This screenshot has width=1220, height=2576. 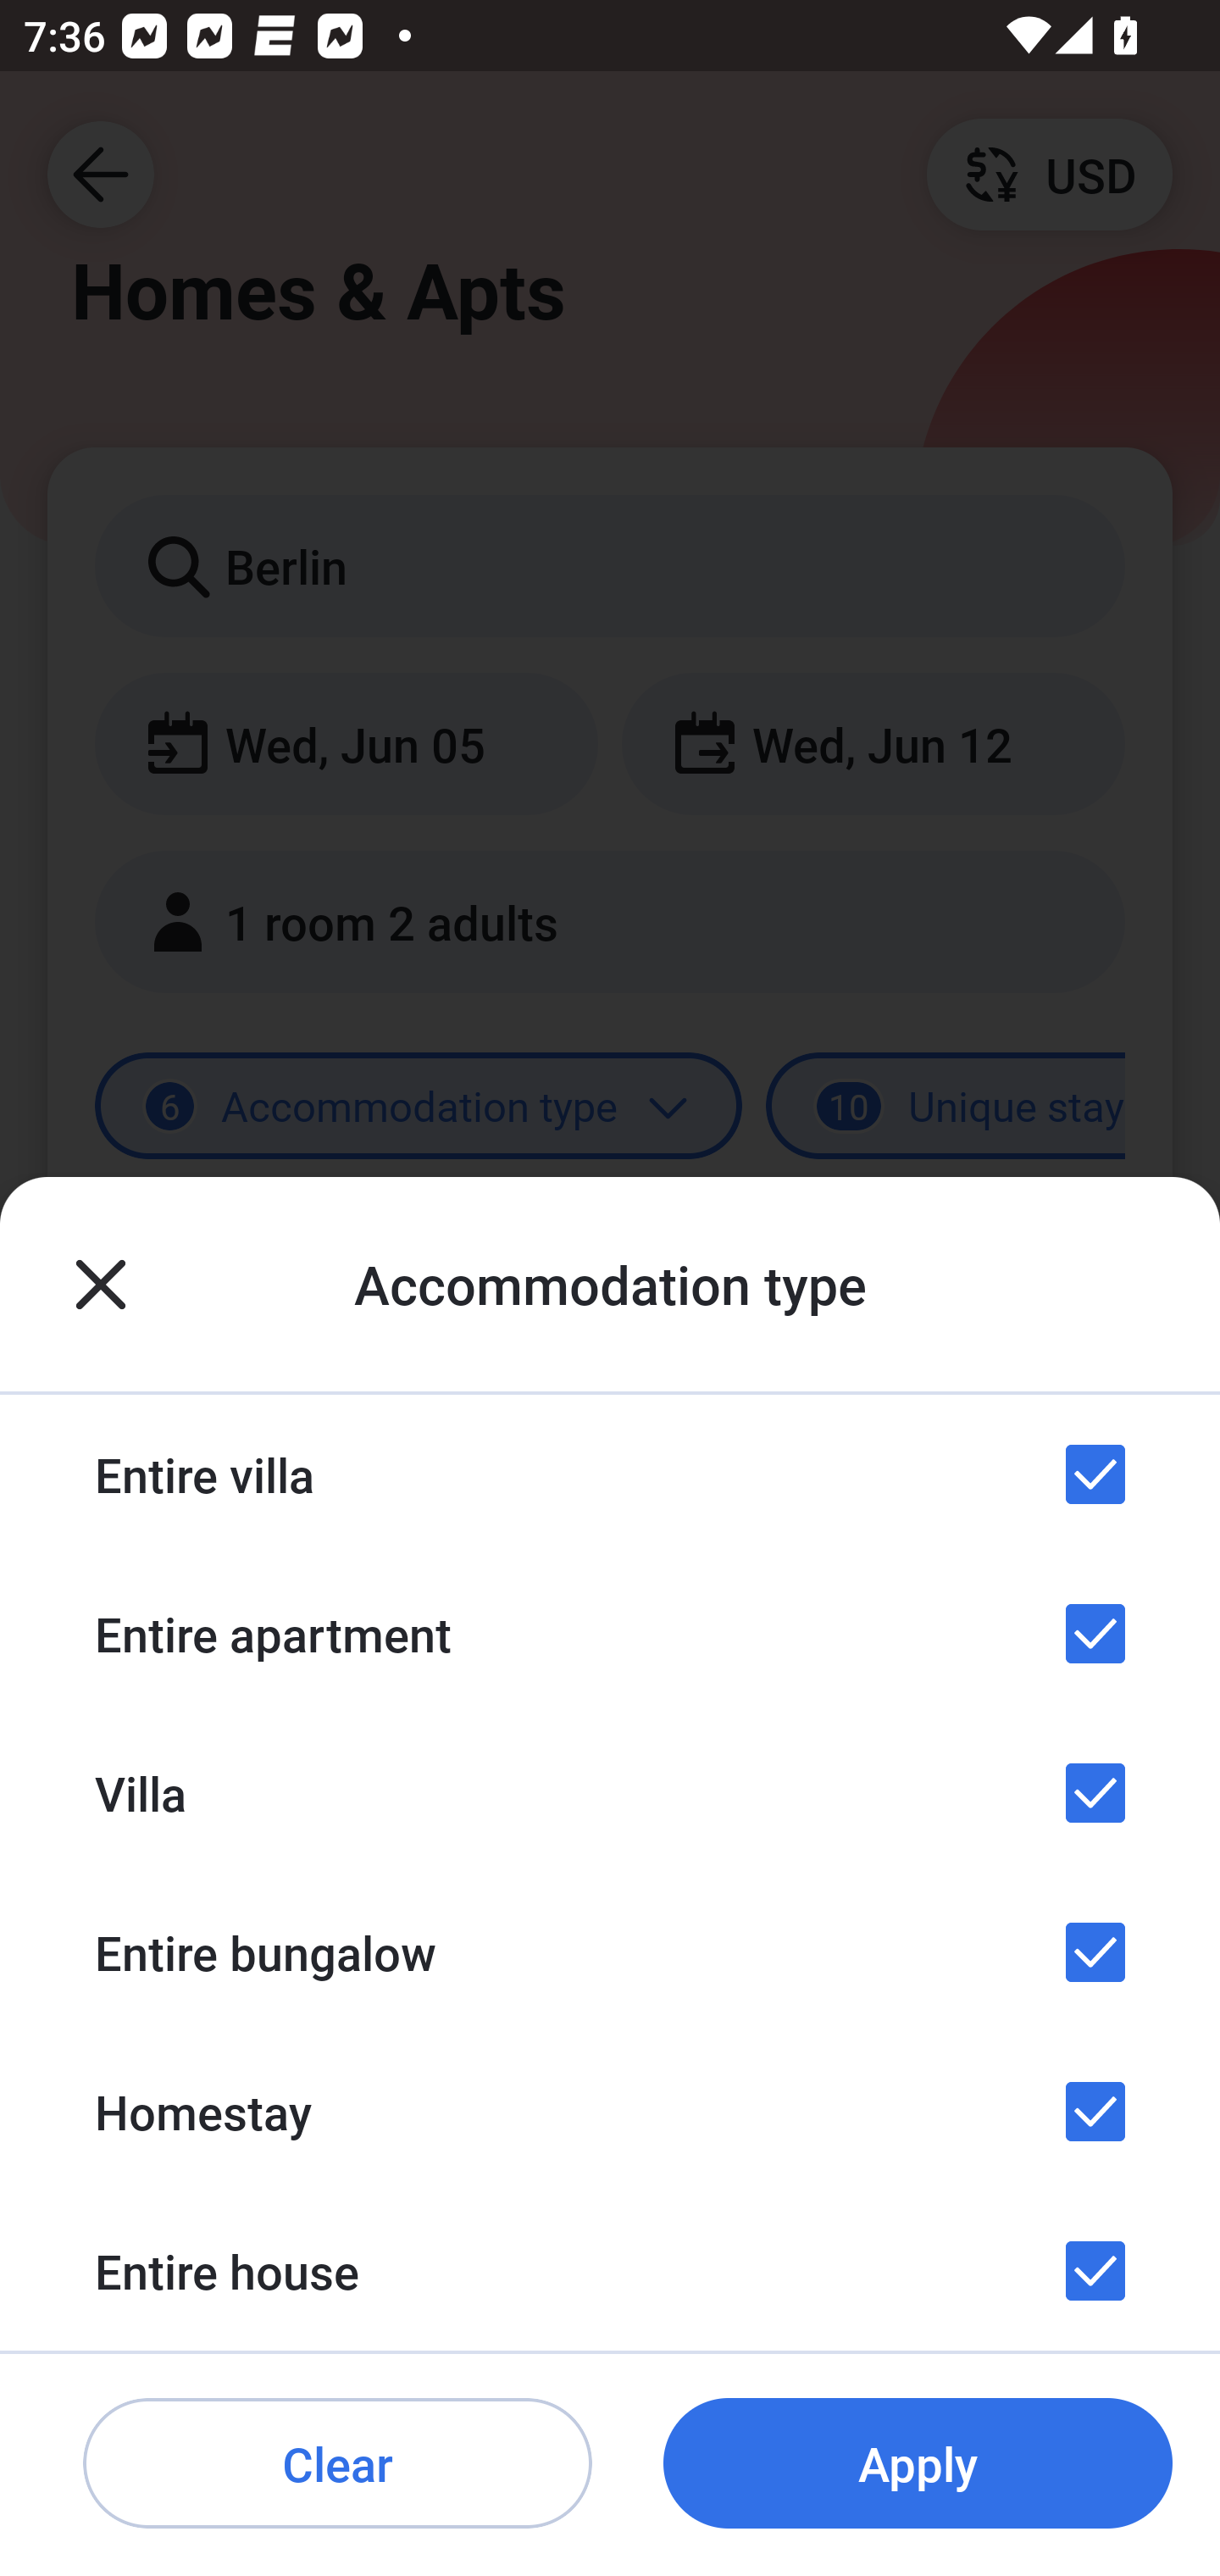 What do you see at coordinates (610, 1634) in the screenshot?
I see `Entire apartment` at bounding box center [610, 1634].